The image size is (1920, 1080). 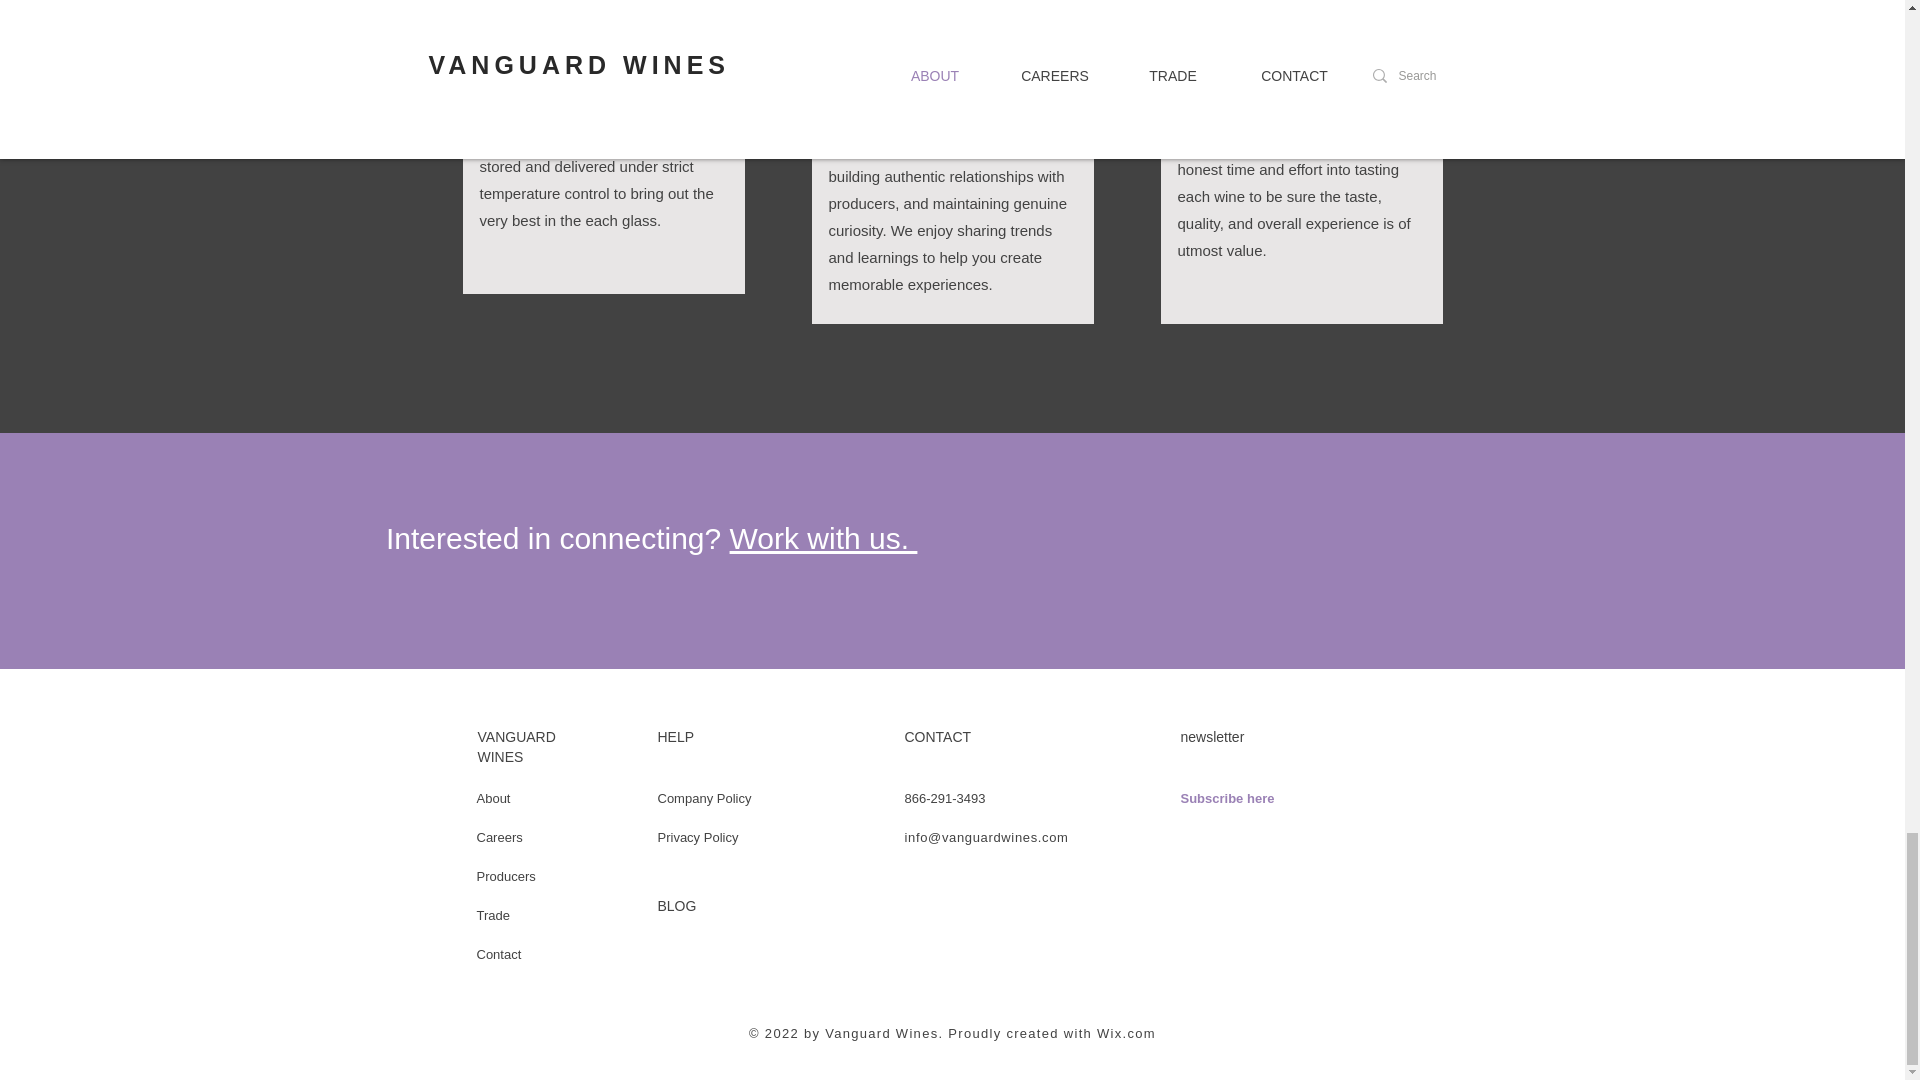 What do you see at coordinates (823, 538) in the screenshot?
I see `Work with us. ` at bounding box center [823, 538].